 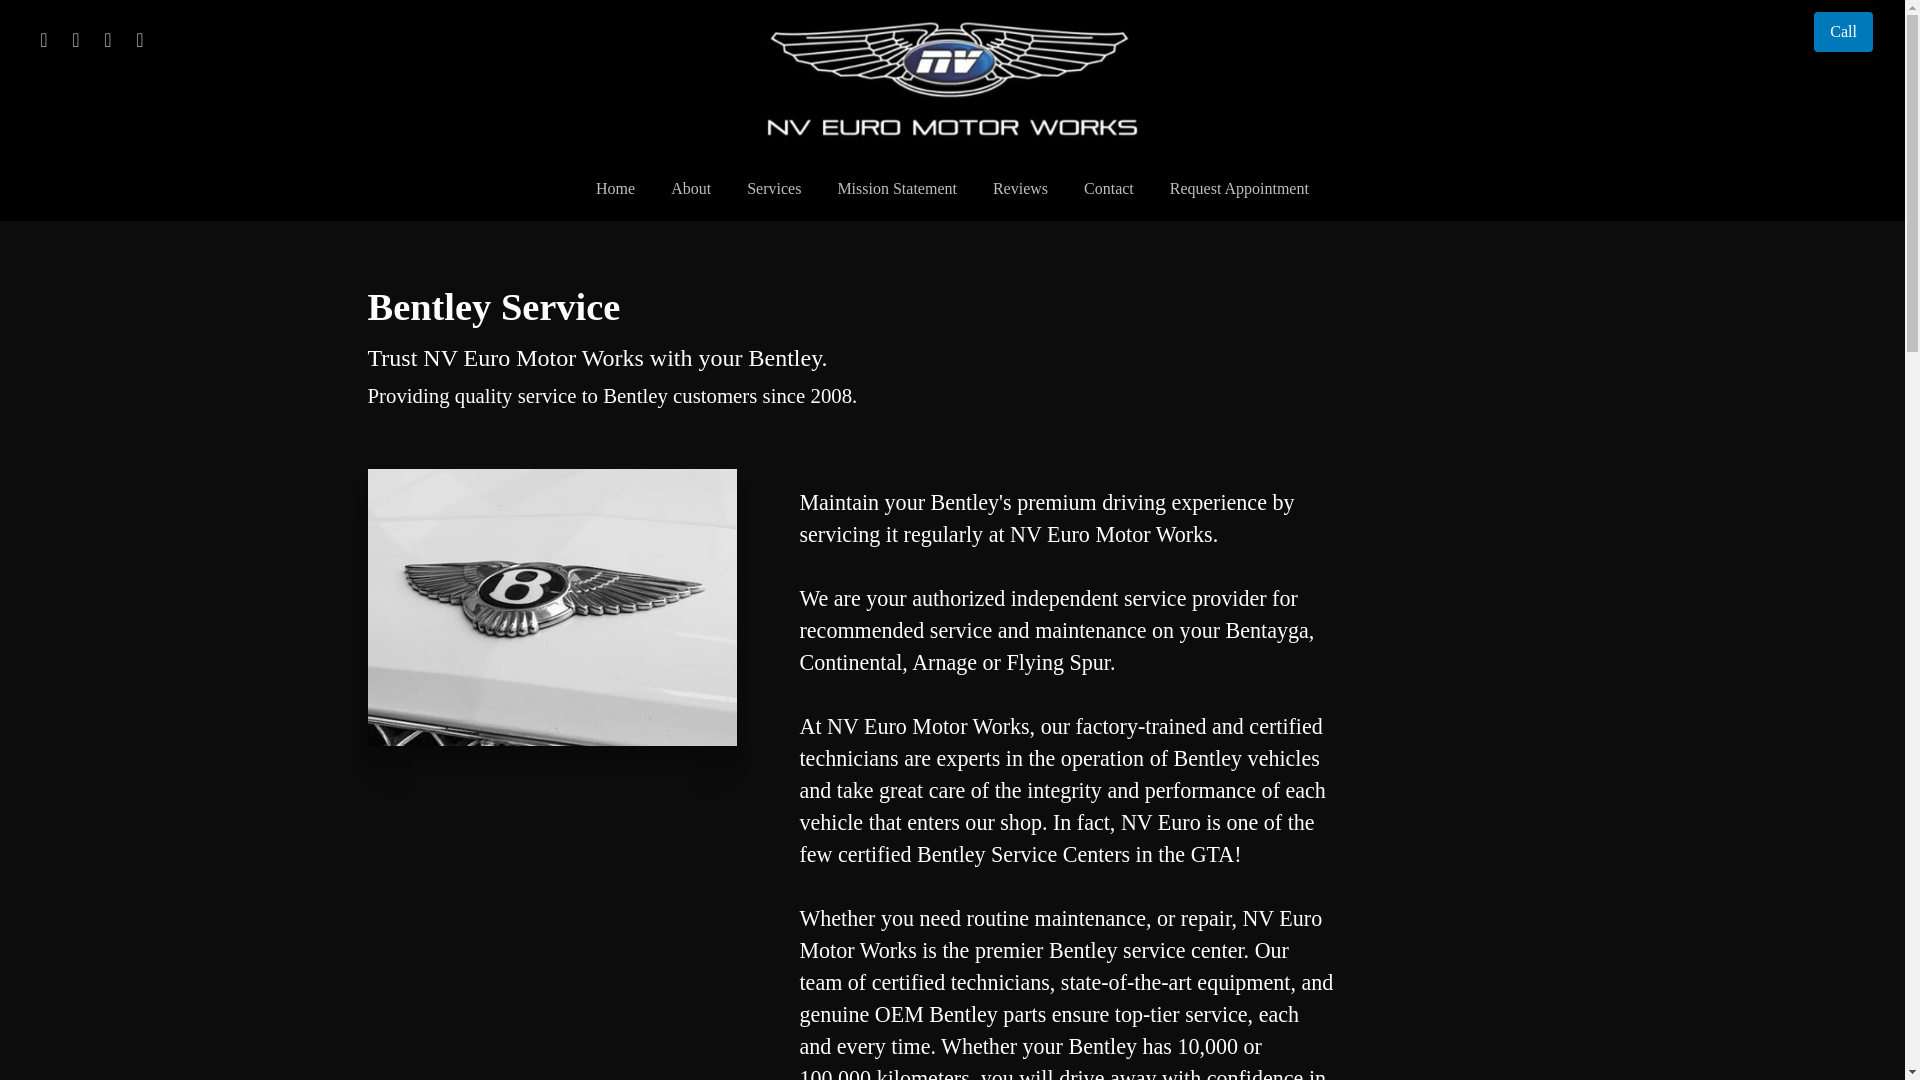 I want to click on Reviews, so click(x=1020, y=188).